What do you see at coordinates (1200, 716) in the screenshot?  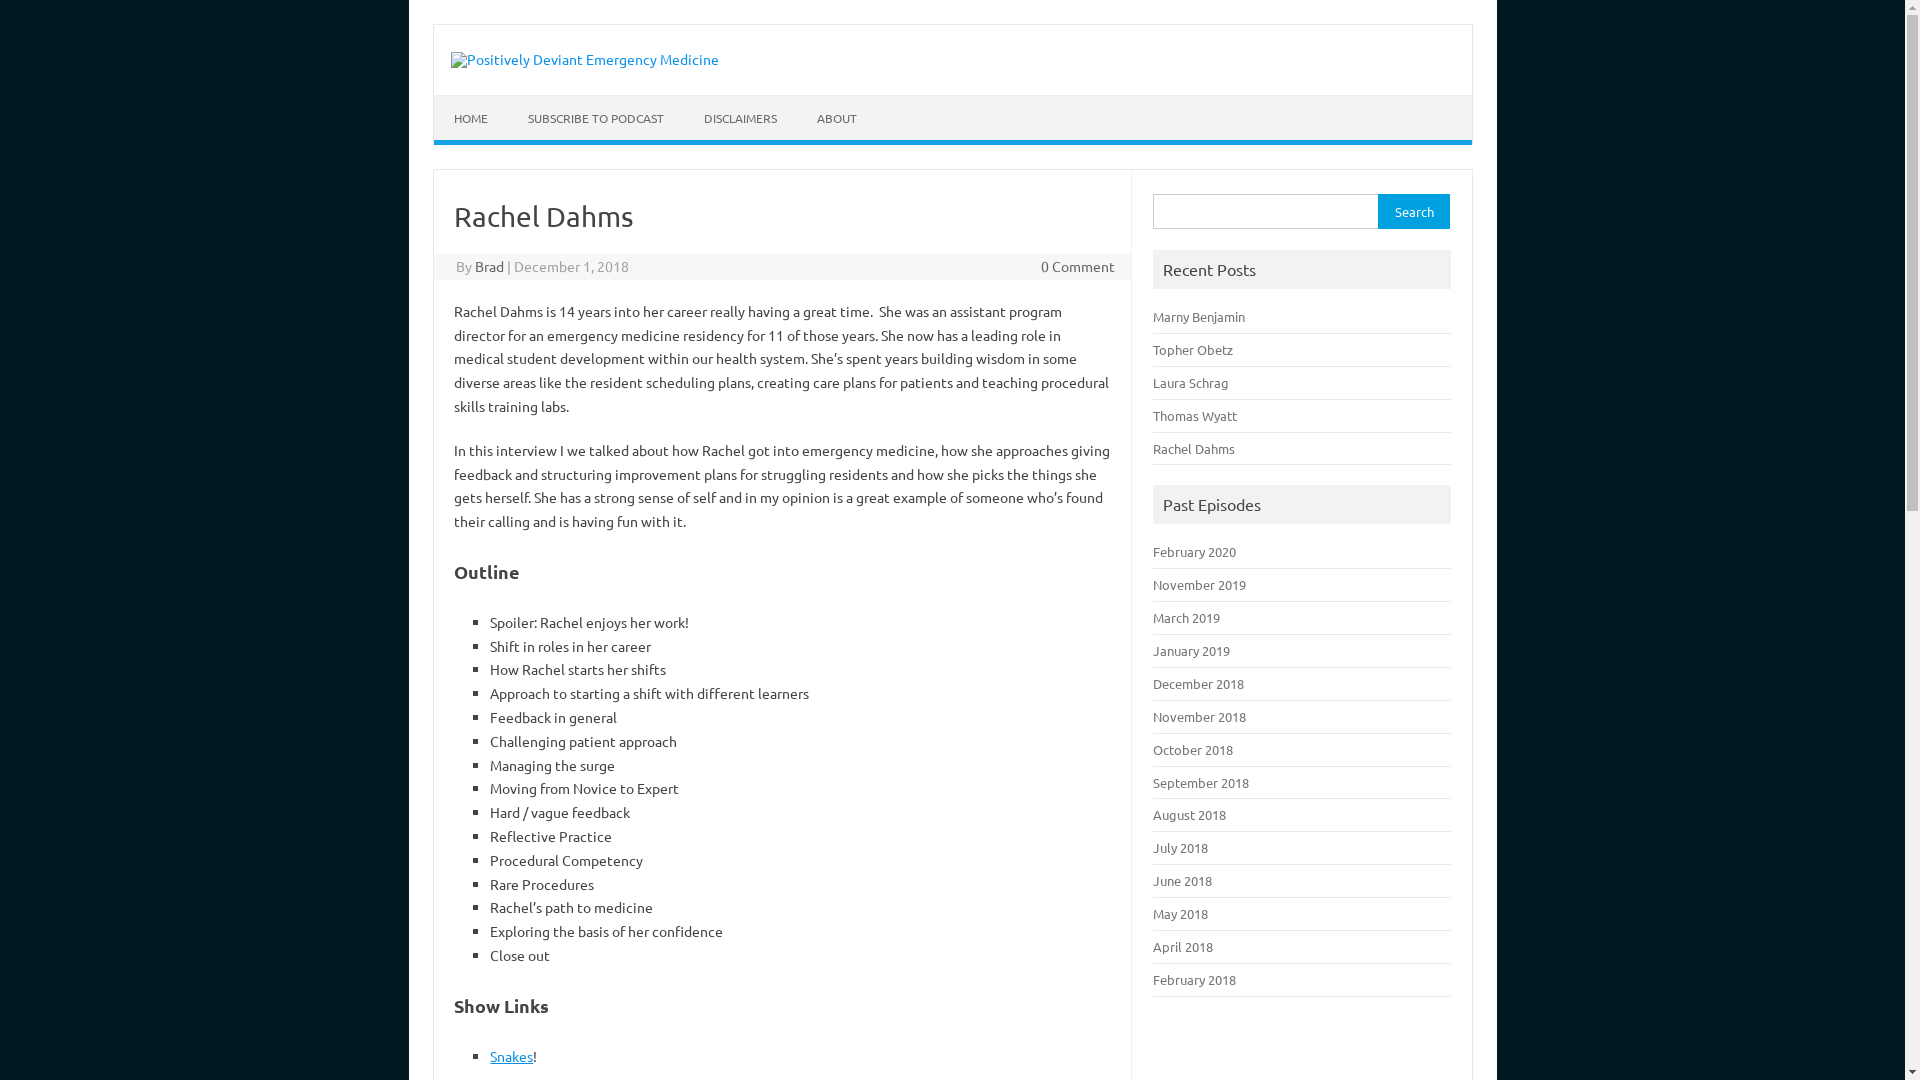 I see `November 2018` at bounding box center [1200, 716].